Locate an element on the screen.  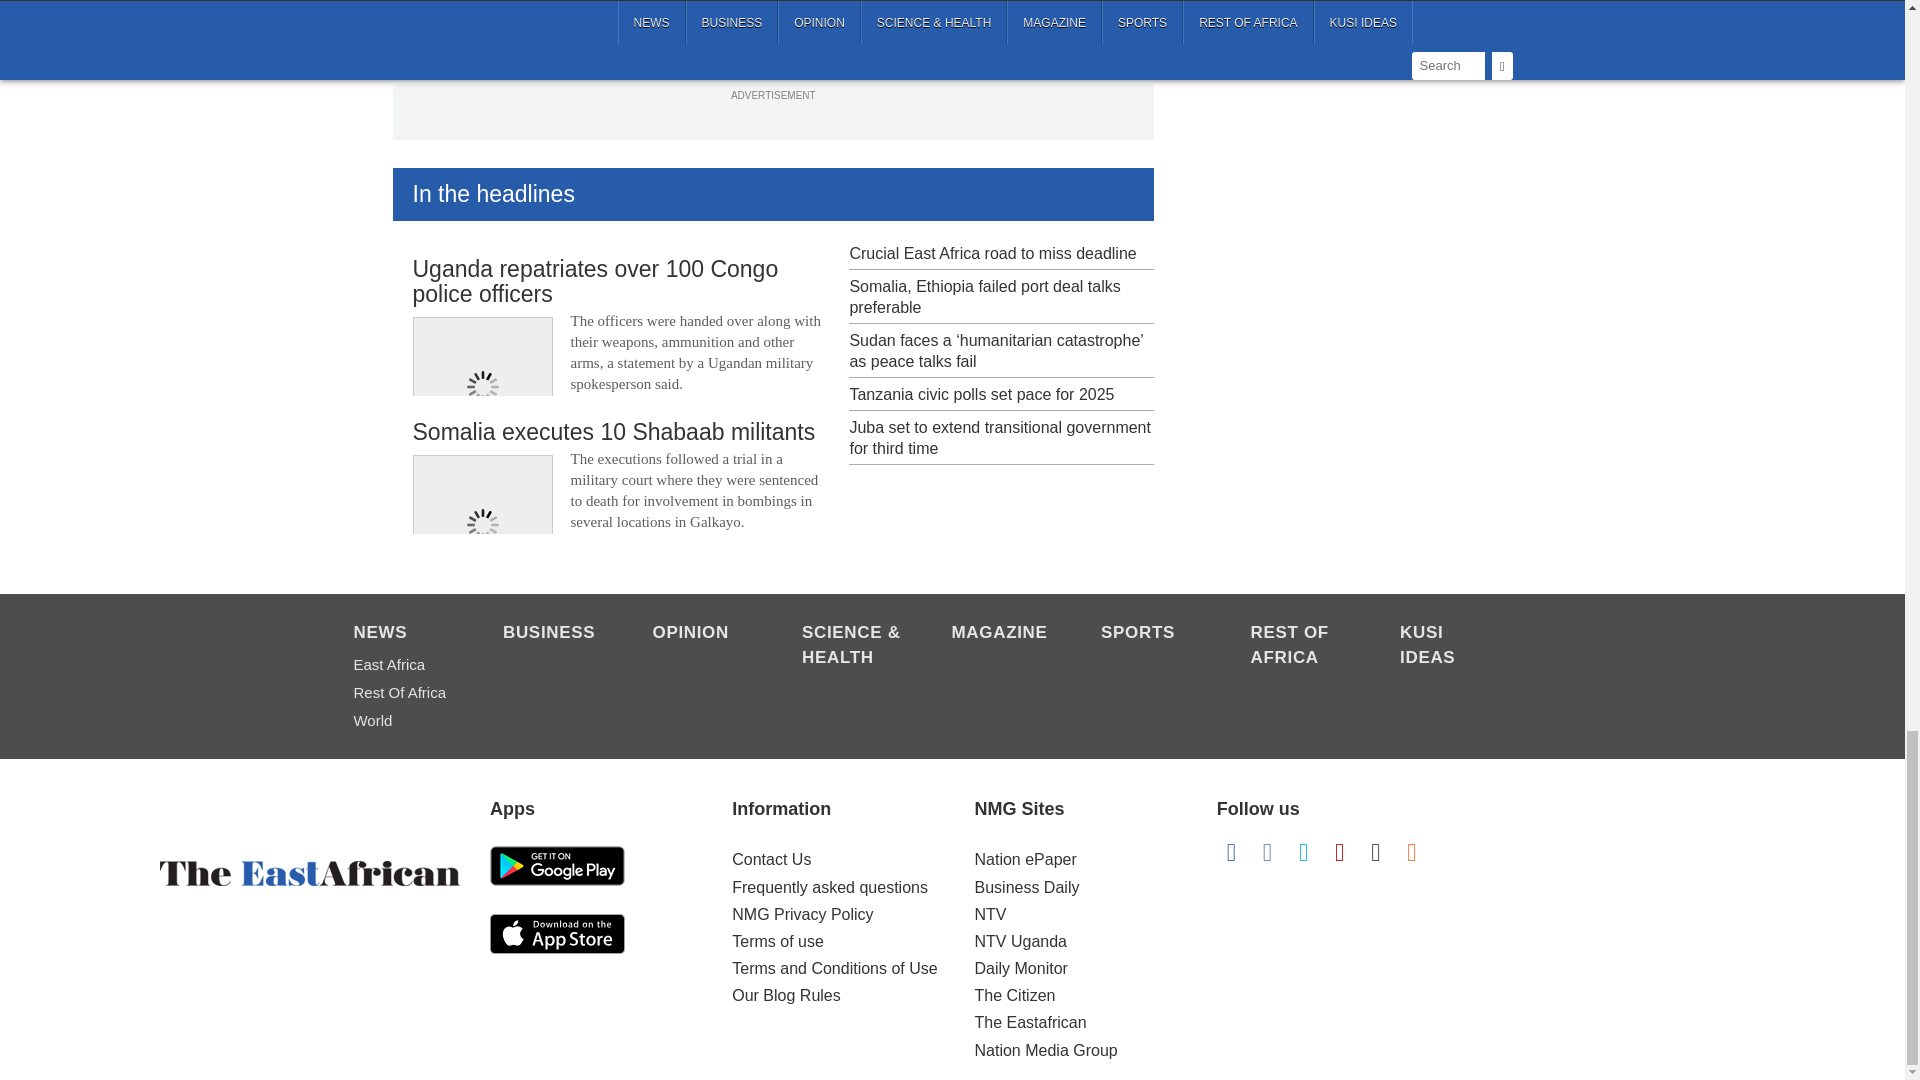
Rest of Africa is located at coordinates (1302, 646).